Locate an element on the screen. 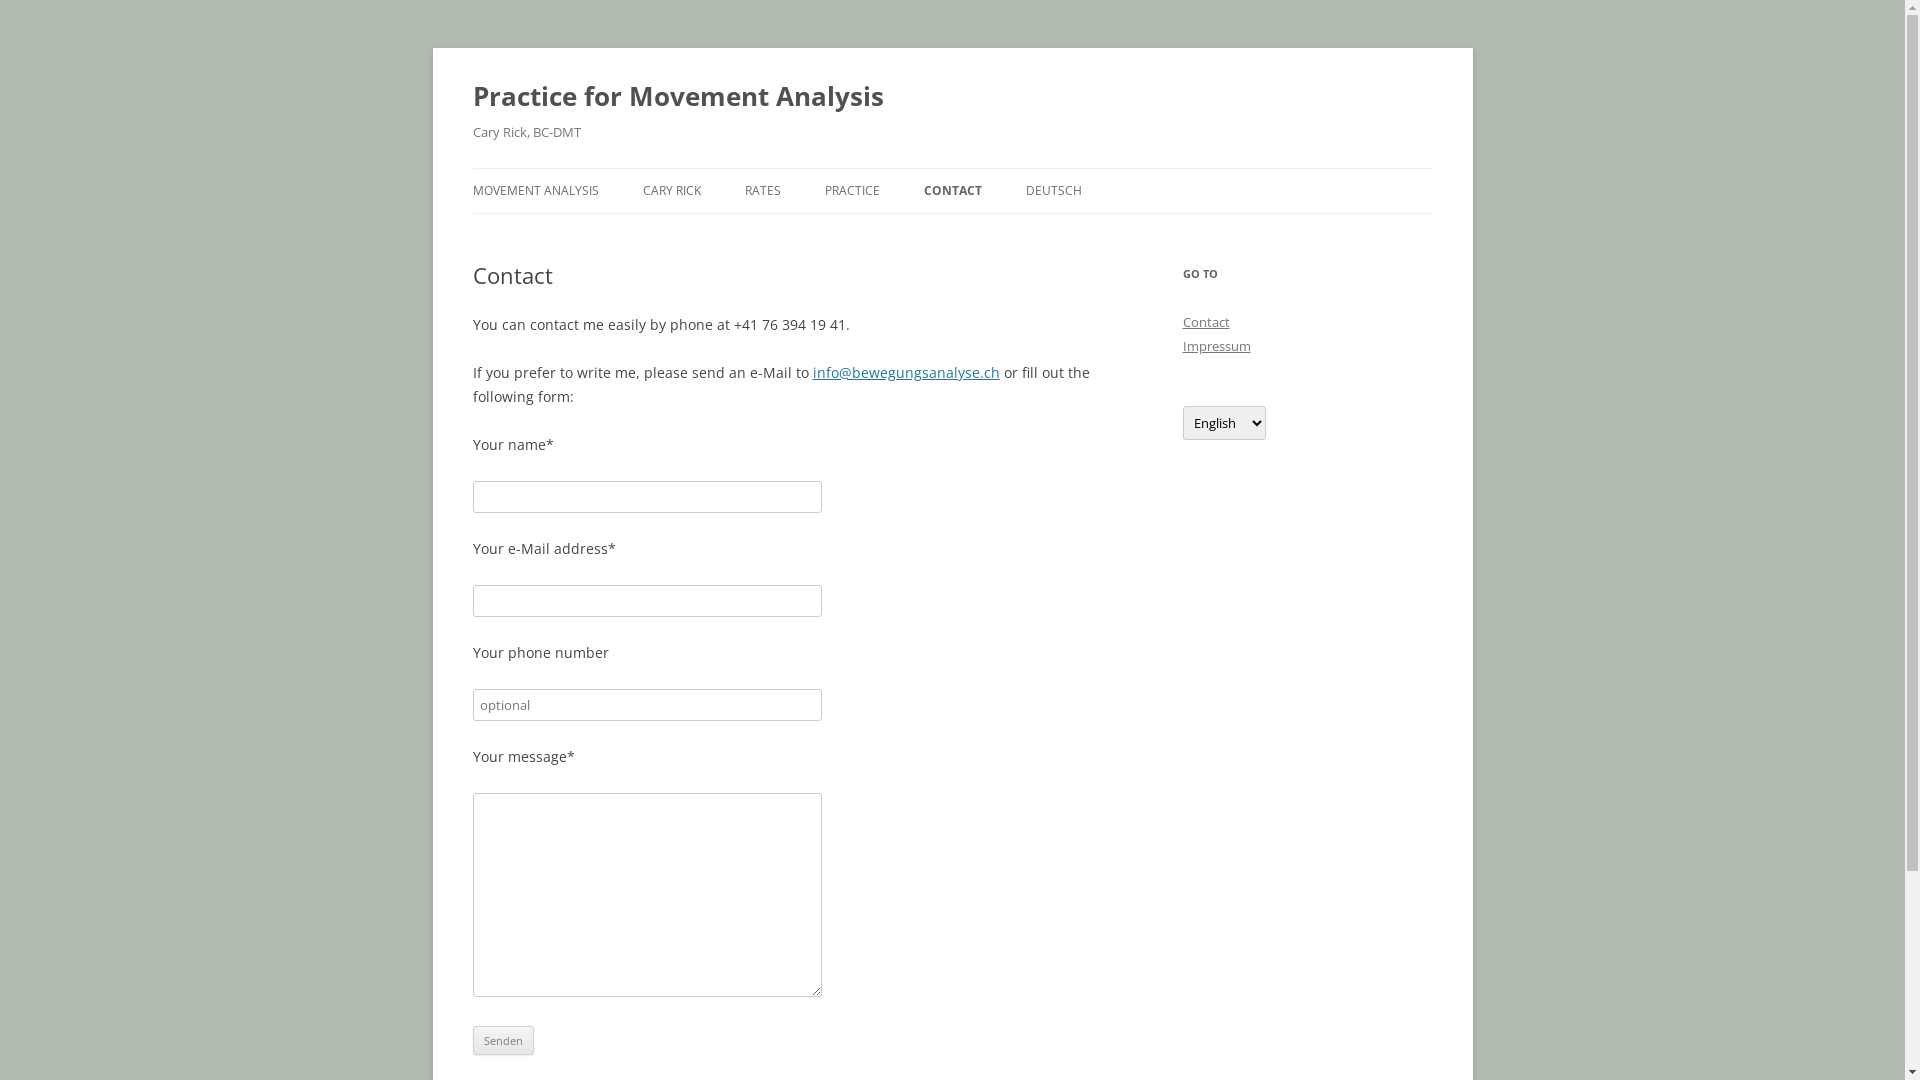  CONTACT is located at coordinates (953, 191).